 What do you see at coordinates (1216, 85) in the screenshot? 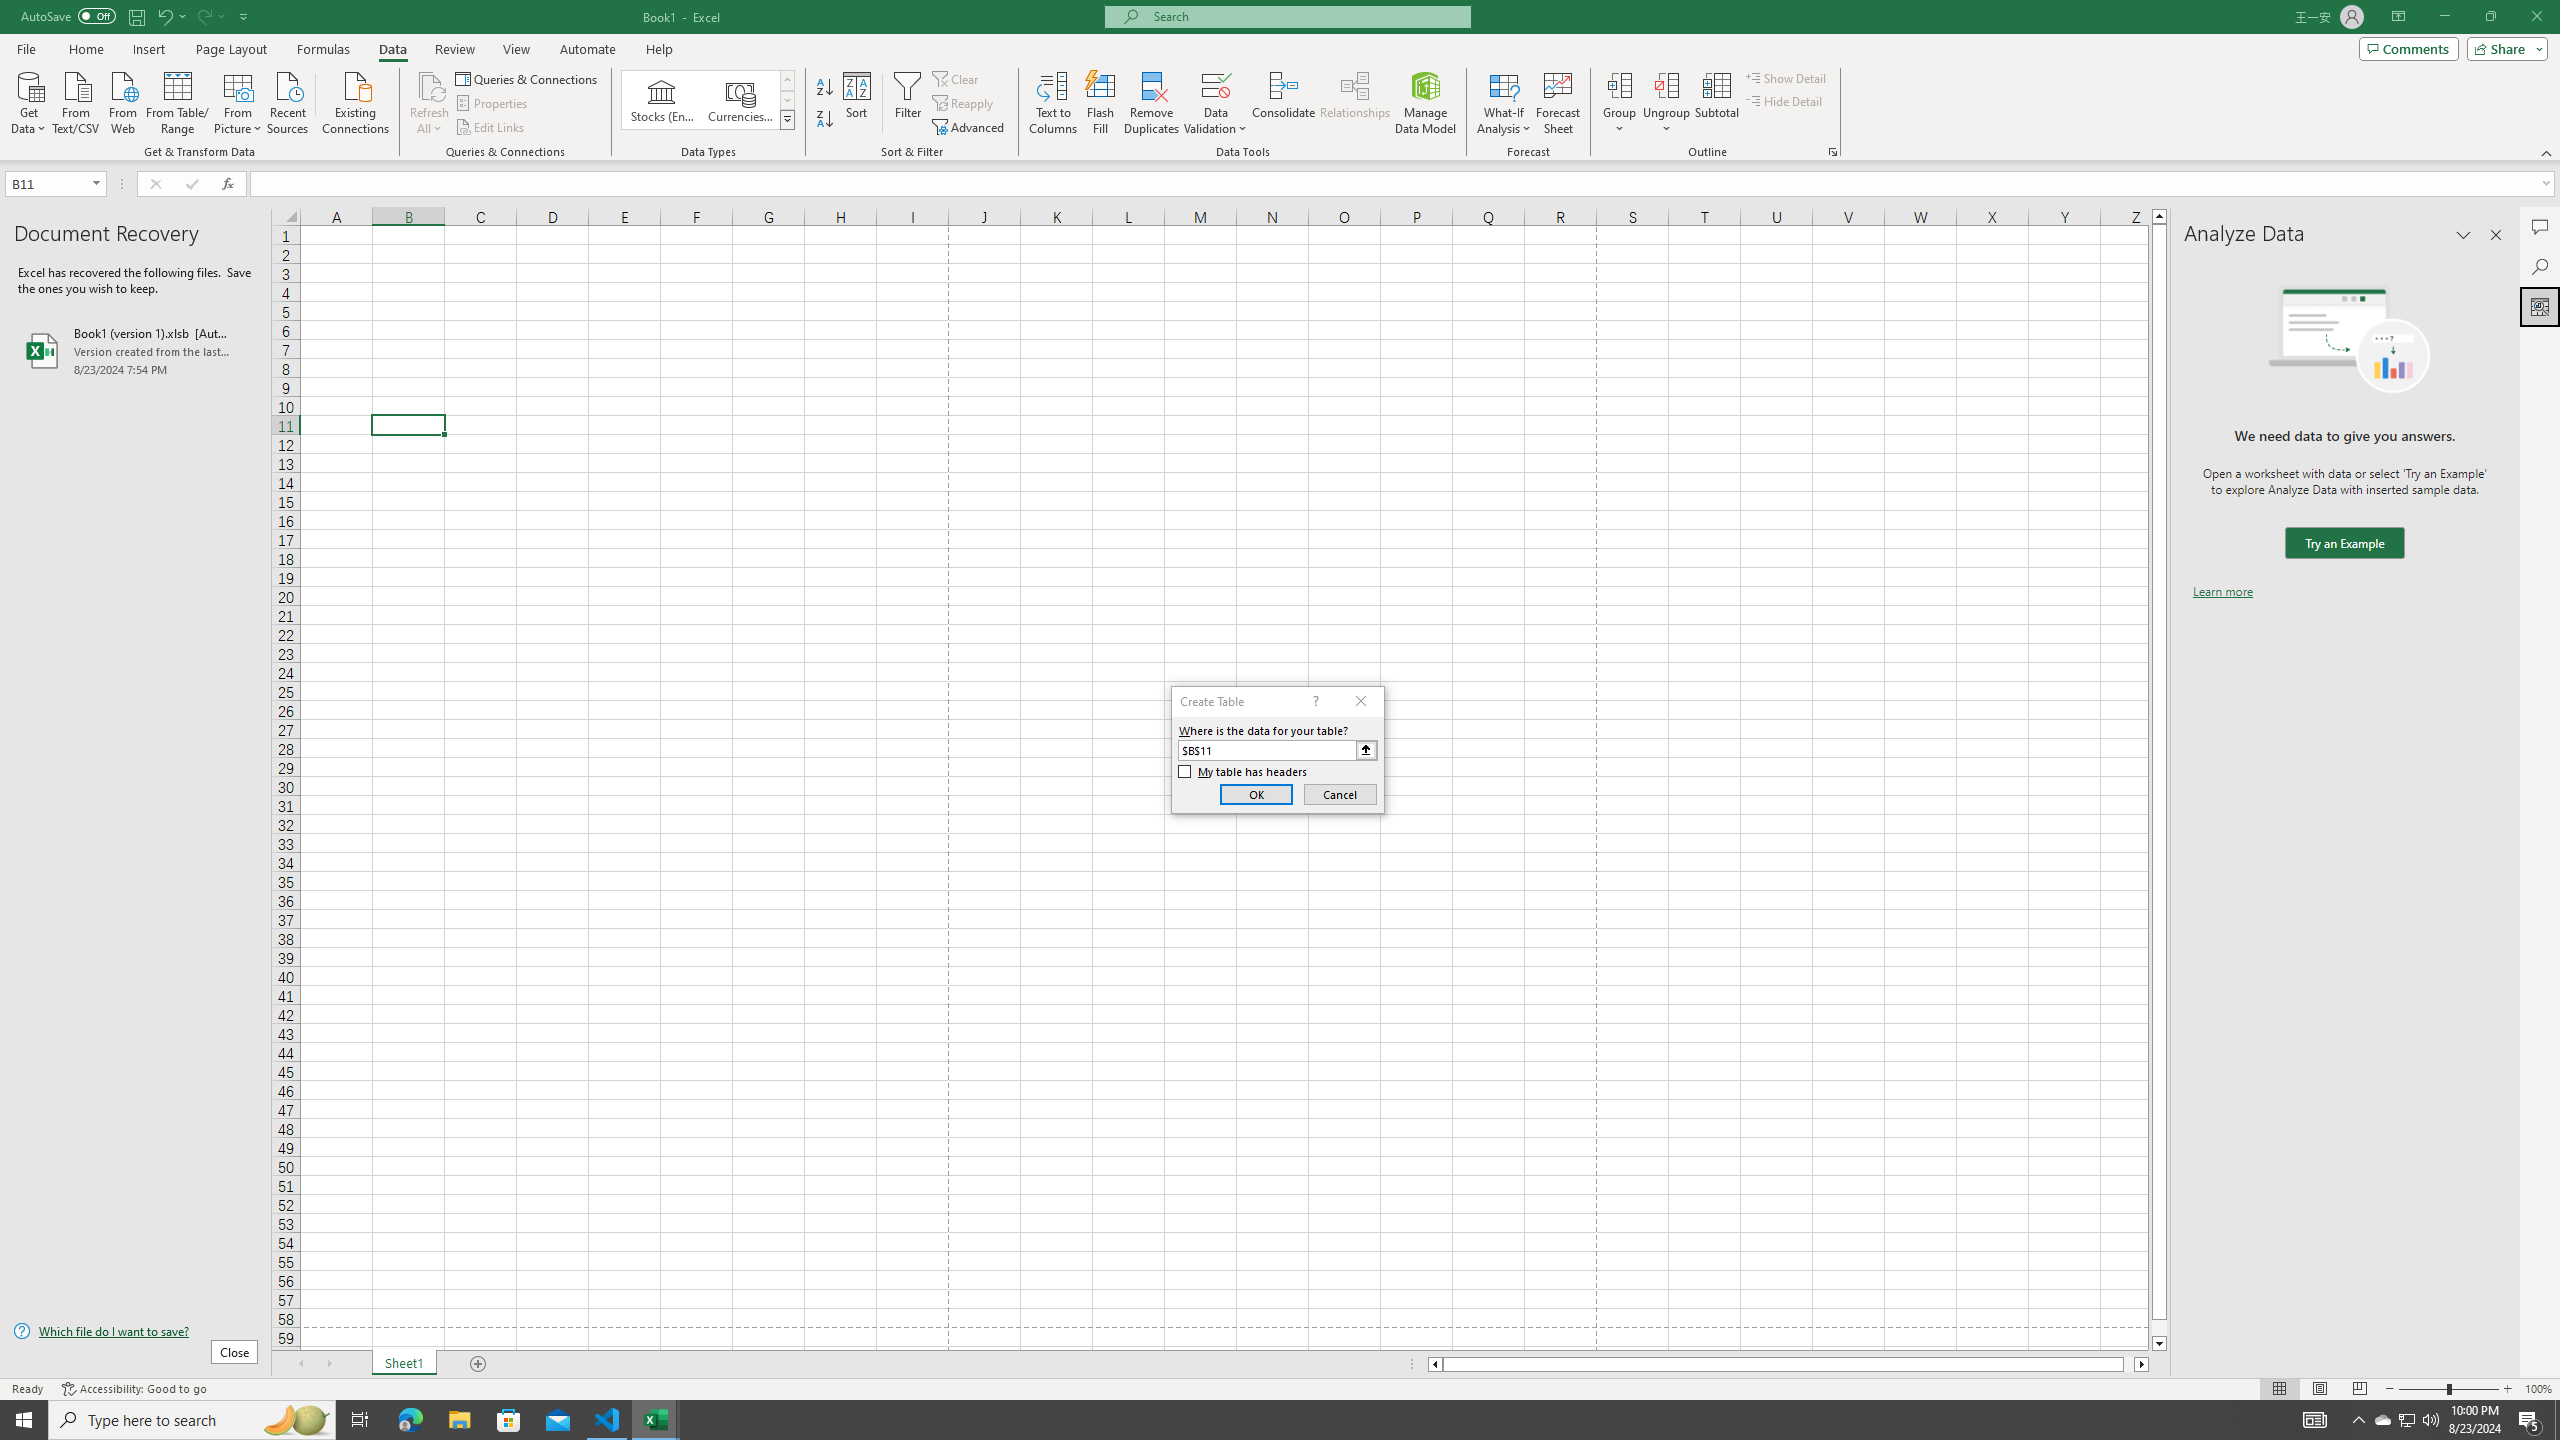
I see `Data Validation...` at bounding box center [1216, 85].